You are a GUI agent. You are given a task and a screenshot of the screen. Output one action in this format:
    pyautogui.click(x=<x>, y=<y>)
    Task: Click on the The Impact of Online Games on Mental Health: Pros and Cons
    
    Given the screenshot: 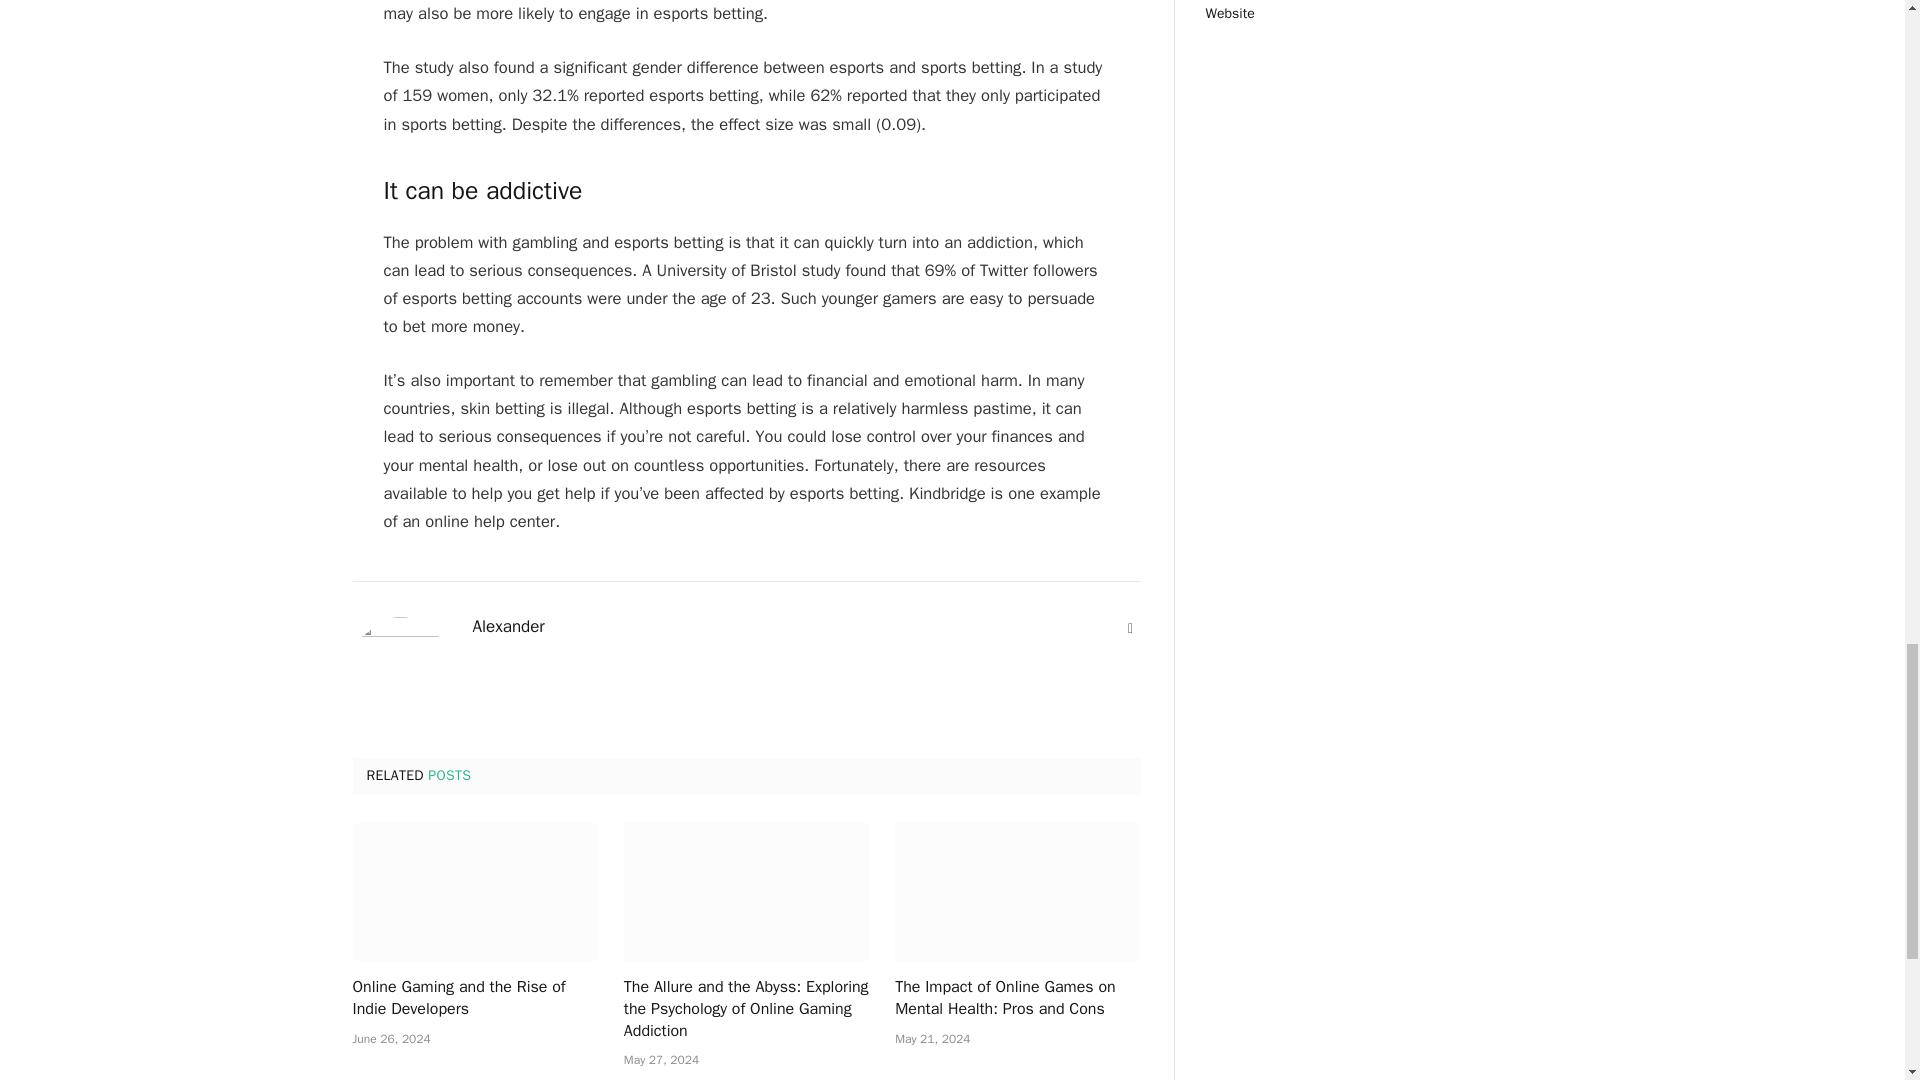 What is the action you would take?
    pyautogui.click(x=1017, y=998)
    